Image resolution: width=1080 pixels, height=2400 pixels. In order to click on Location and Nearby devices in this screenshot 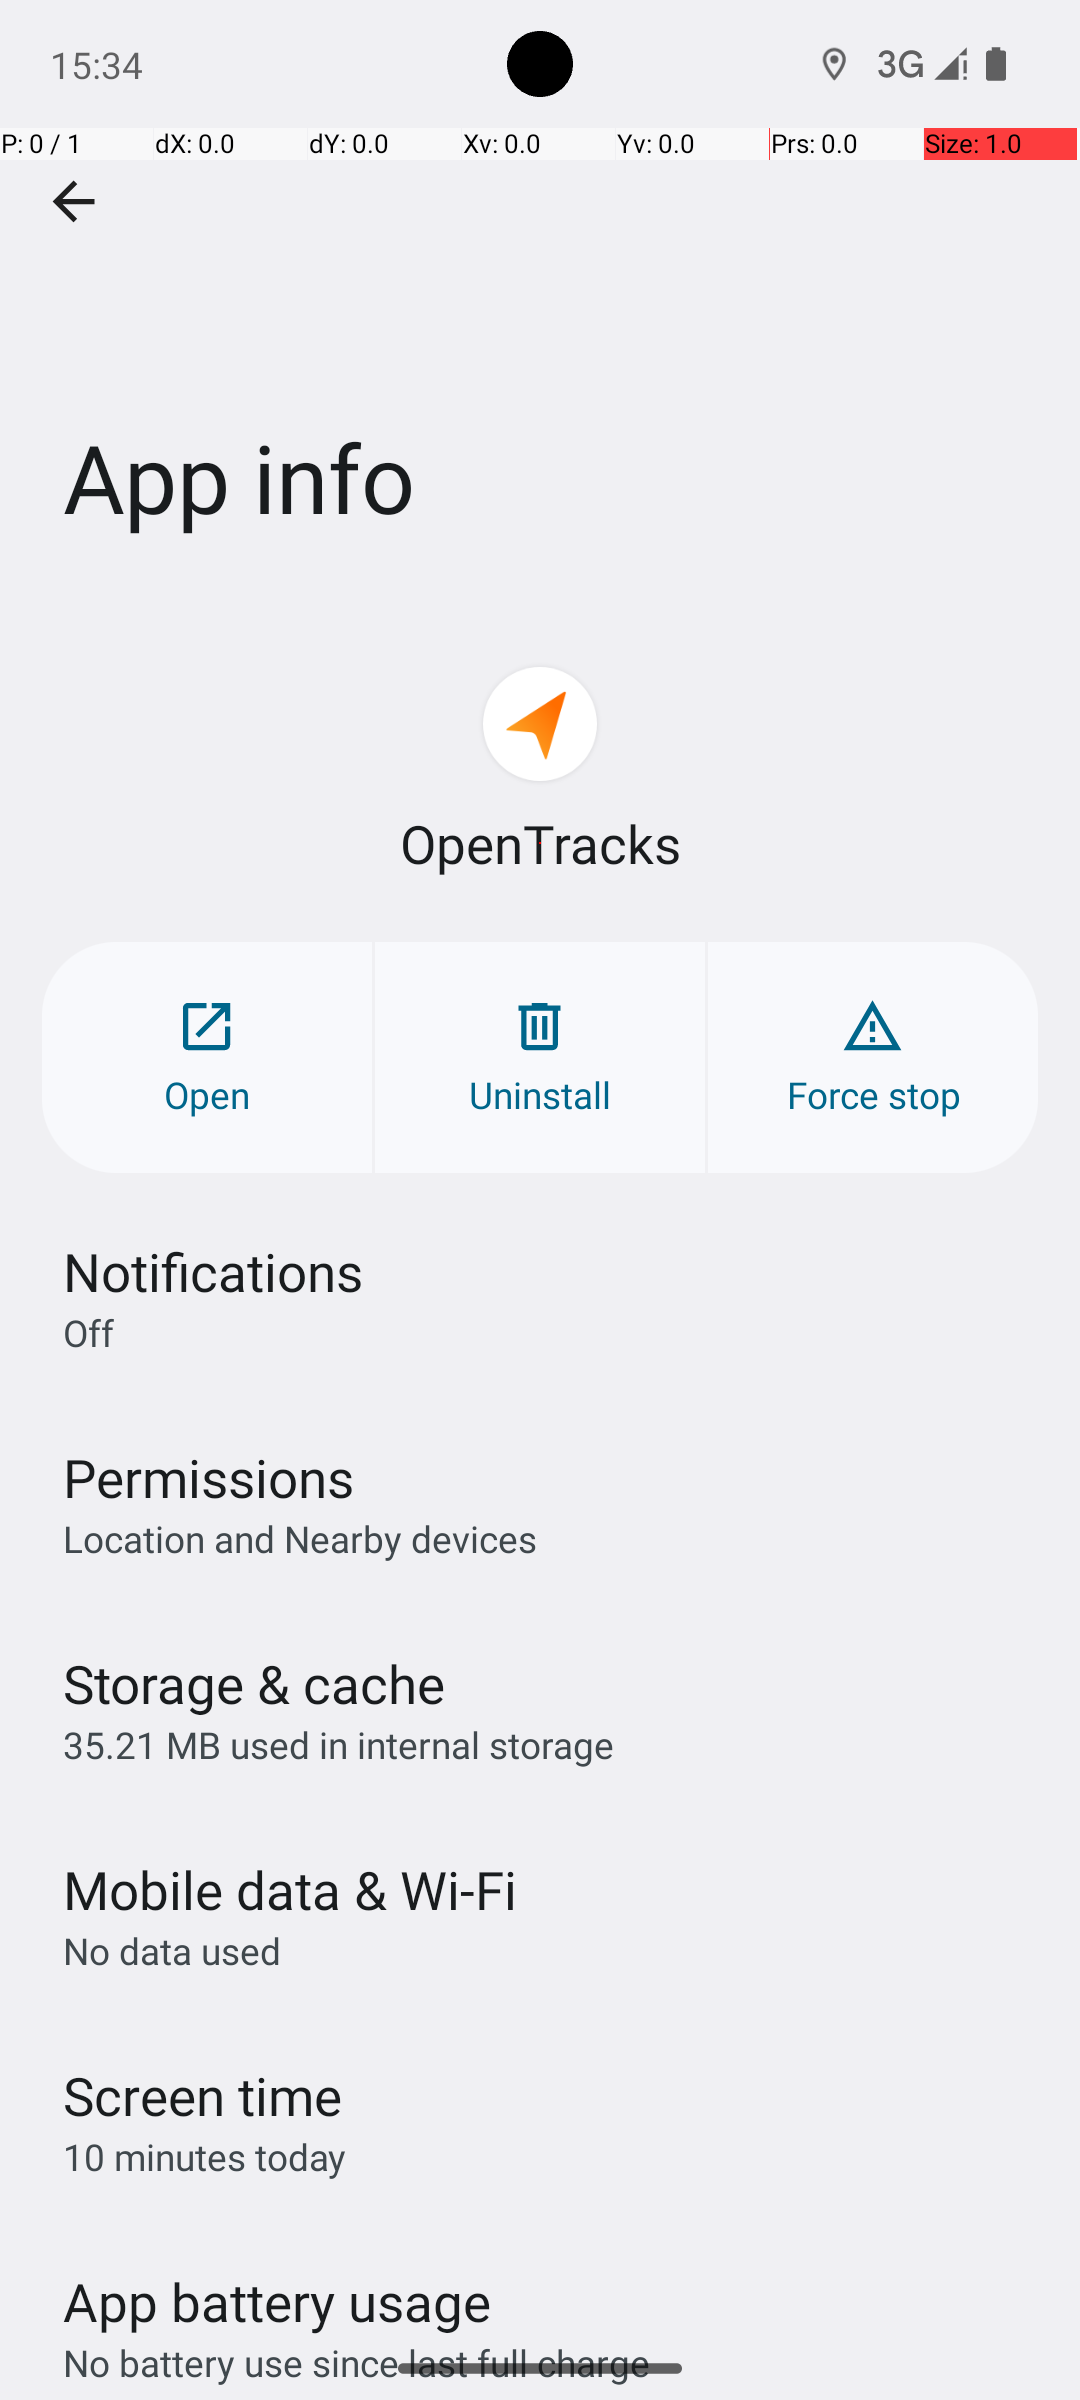, I will do `click(300, 1538)`.